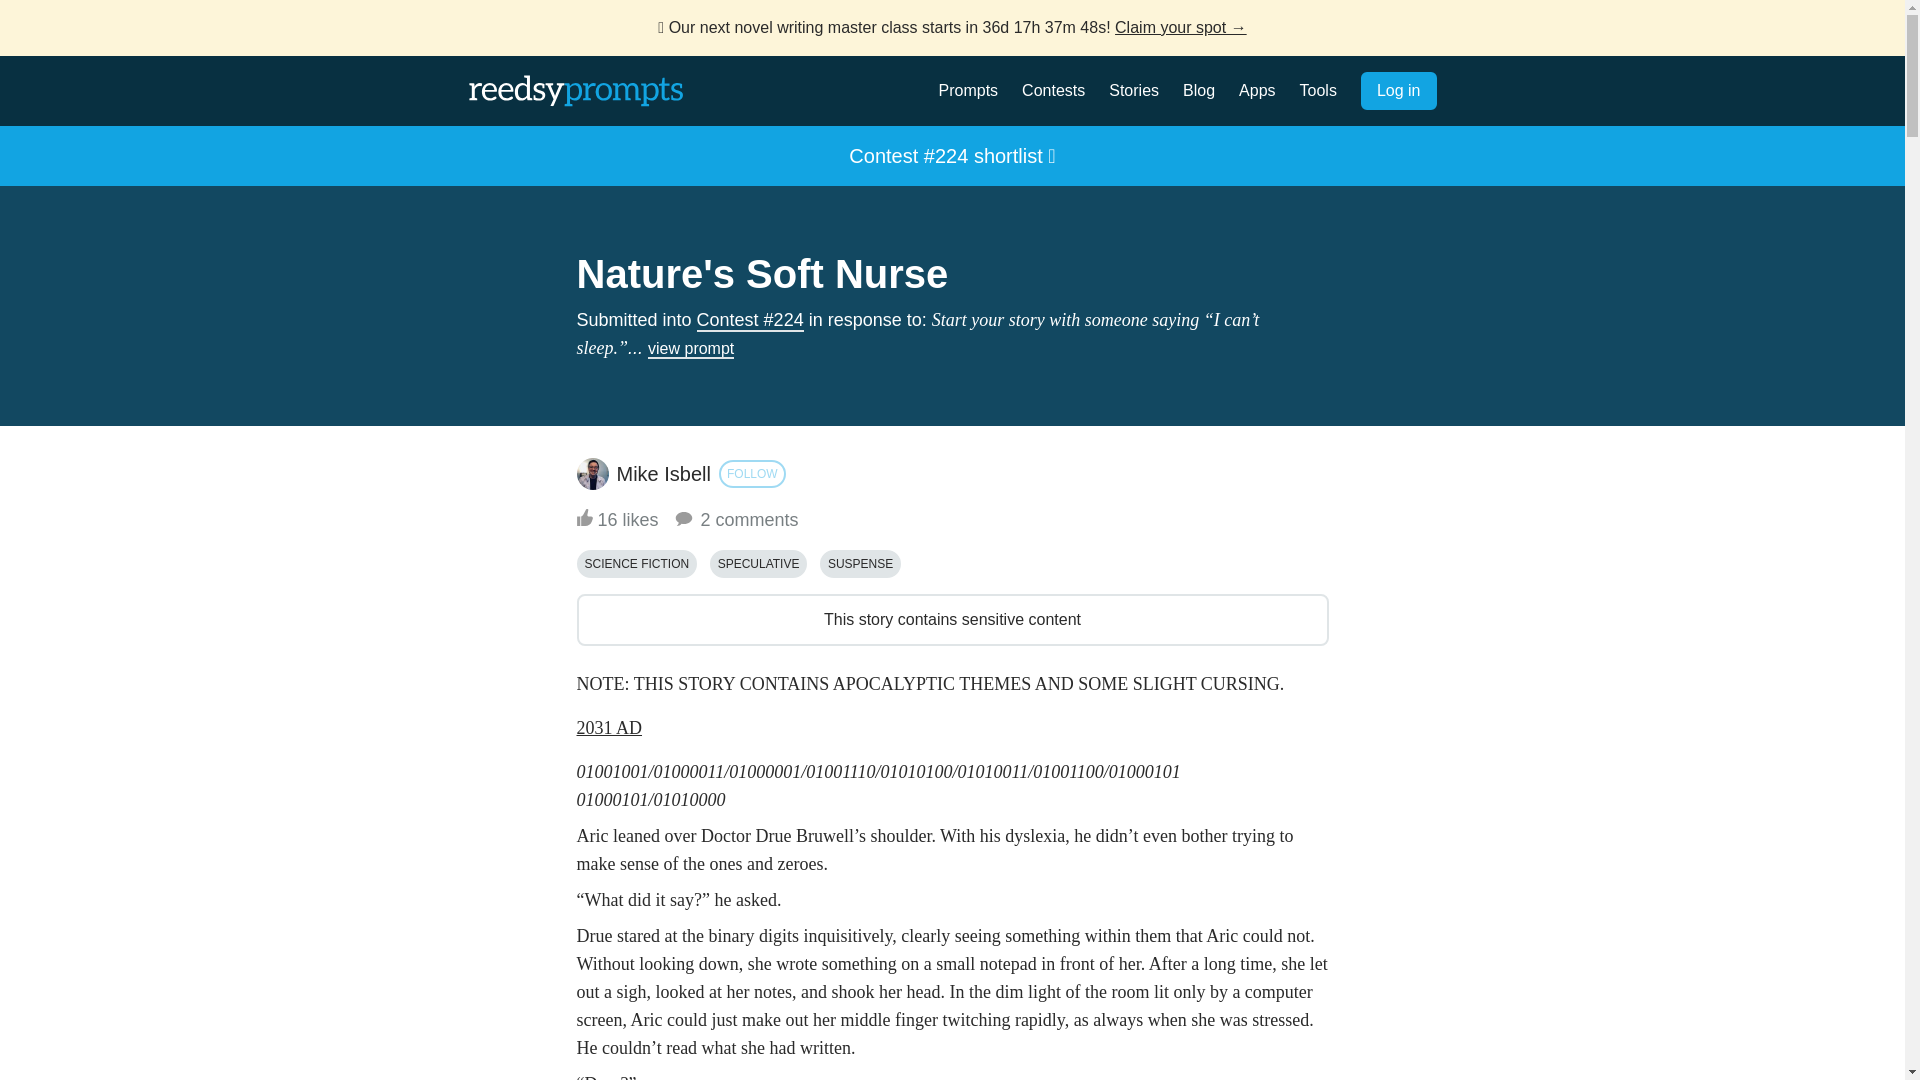  Describe the element at coordinates (1398, 91) in the screenshot. I see `Log in` at that location.